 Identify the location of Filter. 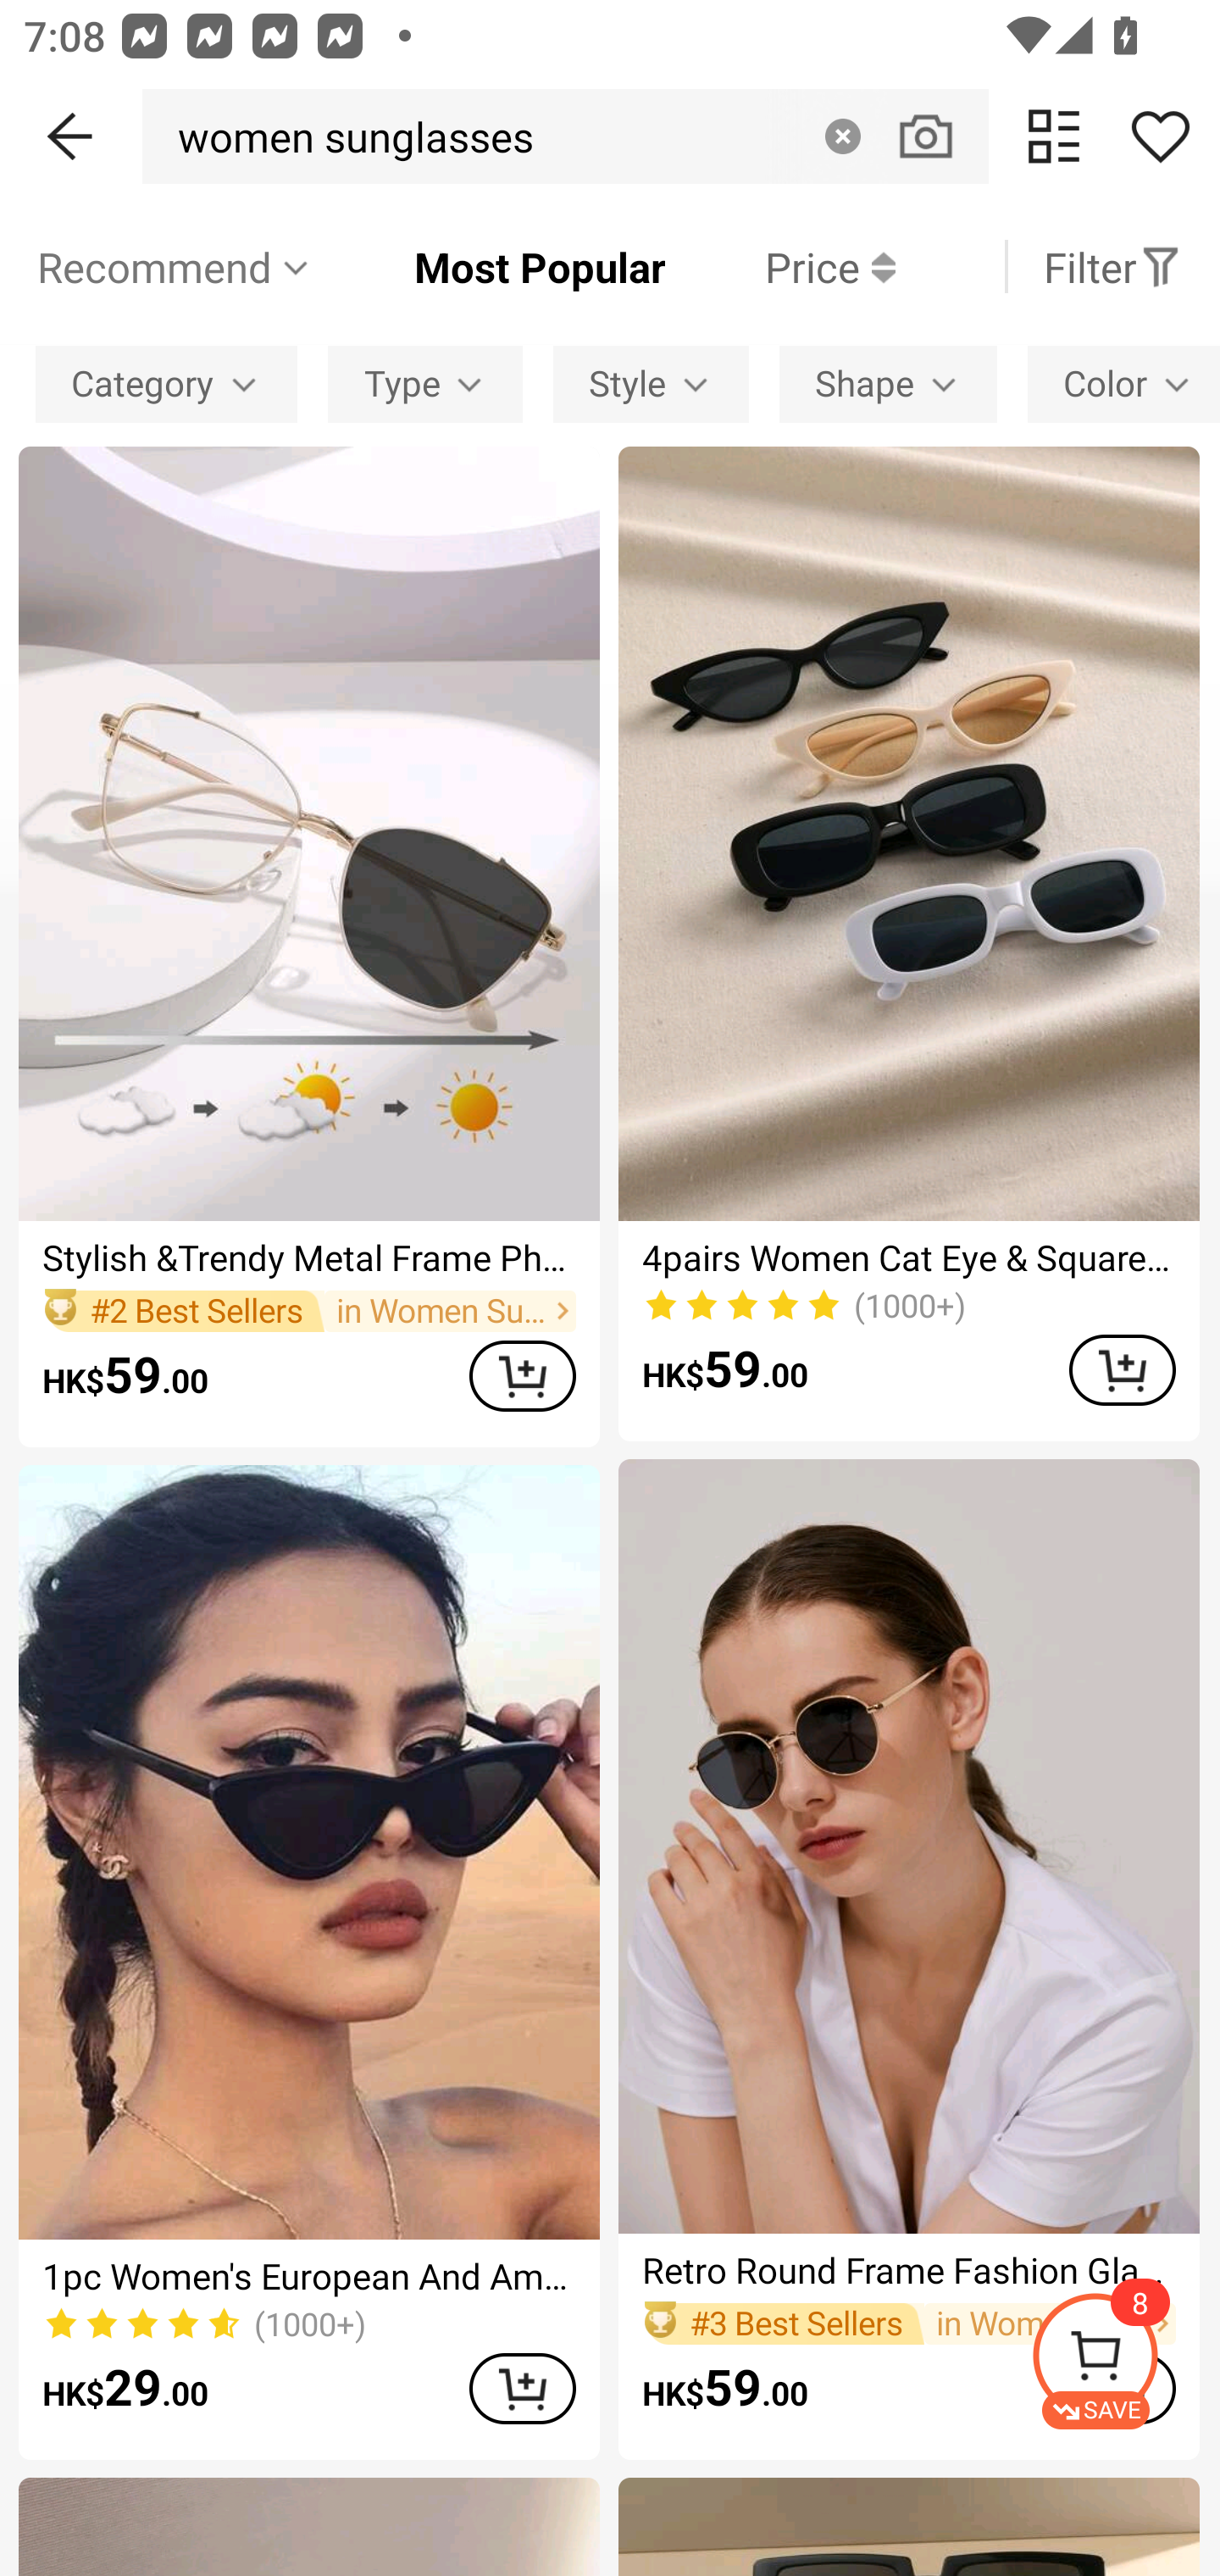
(1112, 266).